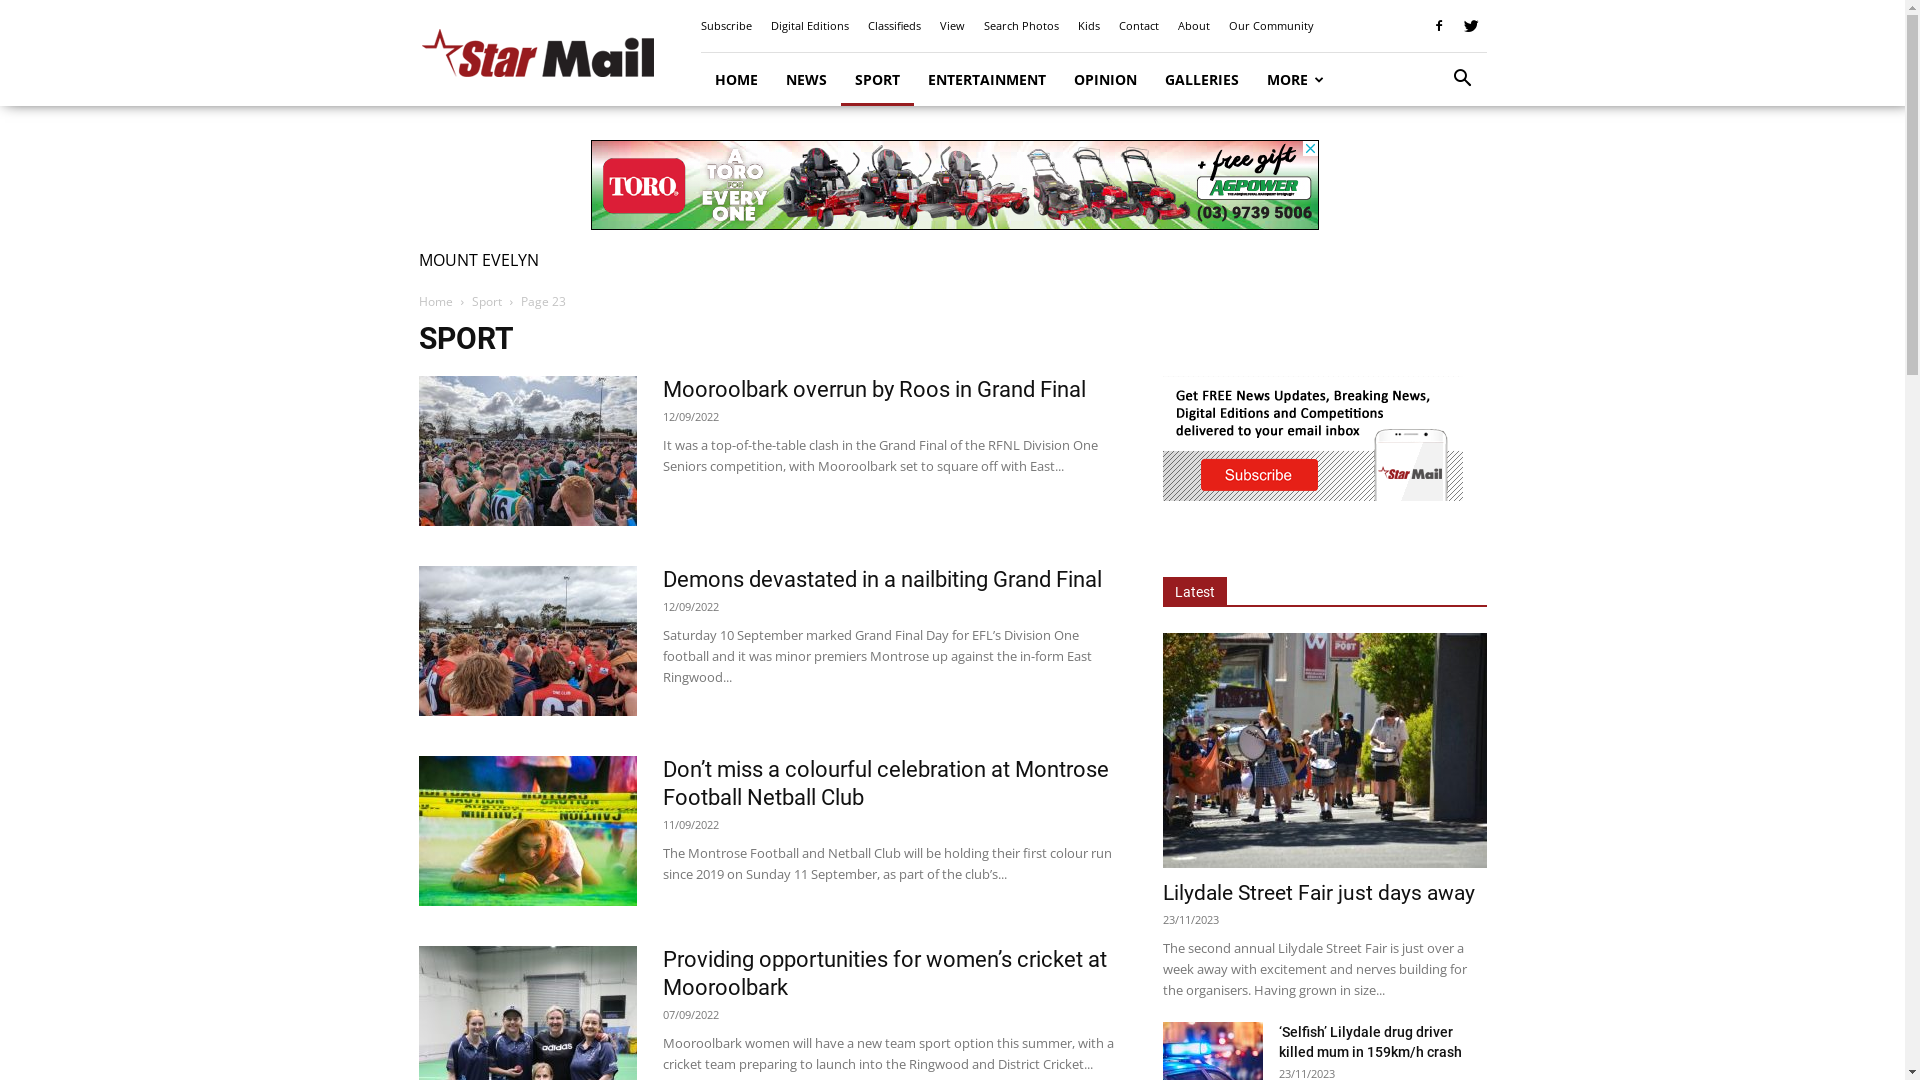  I want to click on MORE, so click(1295, 80).